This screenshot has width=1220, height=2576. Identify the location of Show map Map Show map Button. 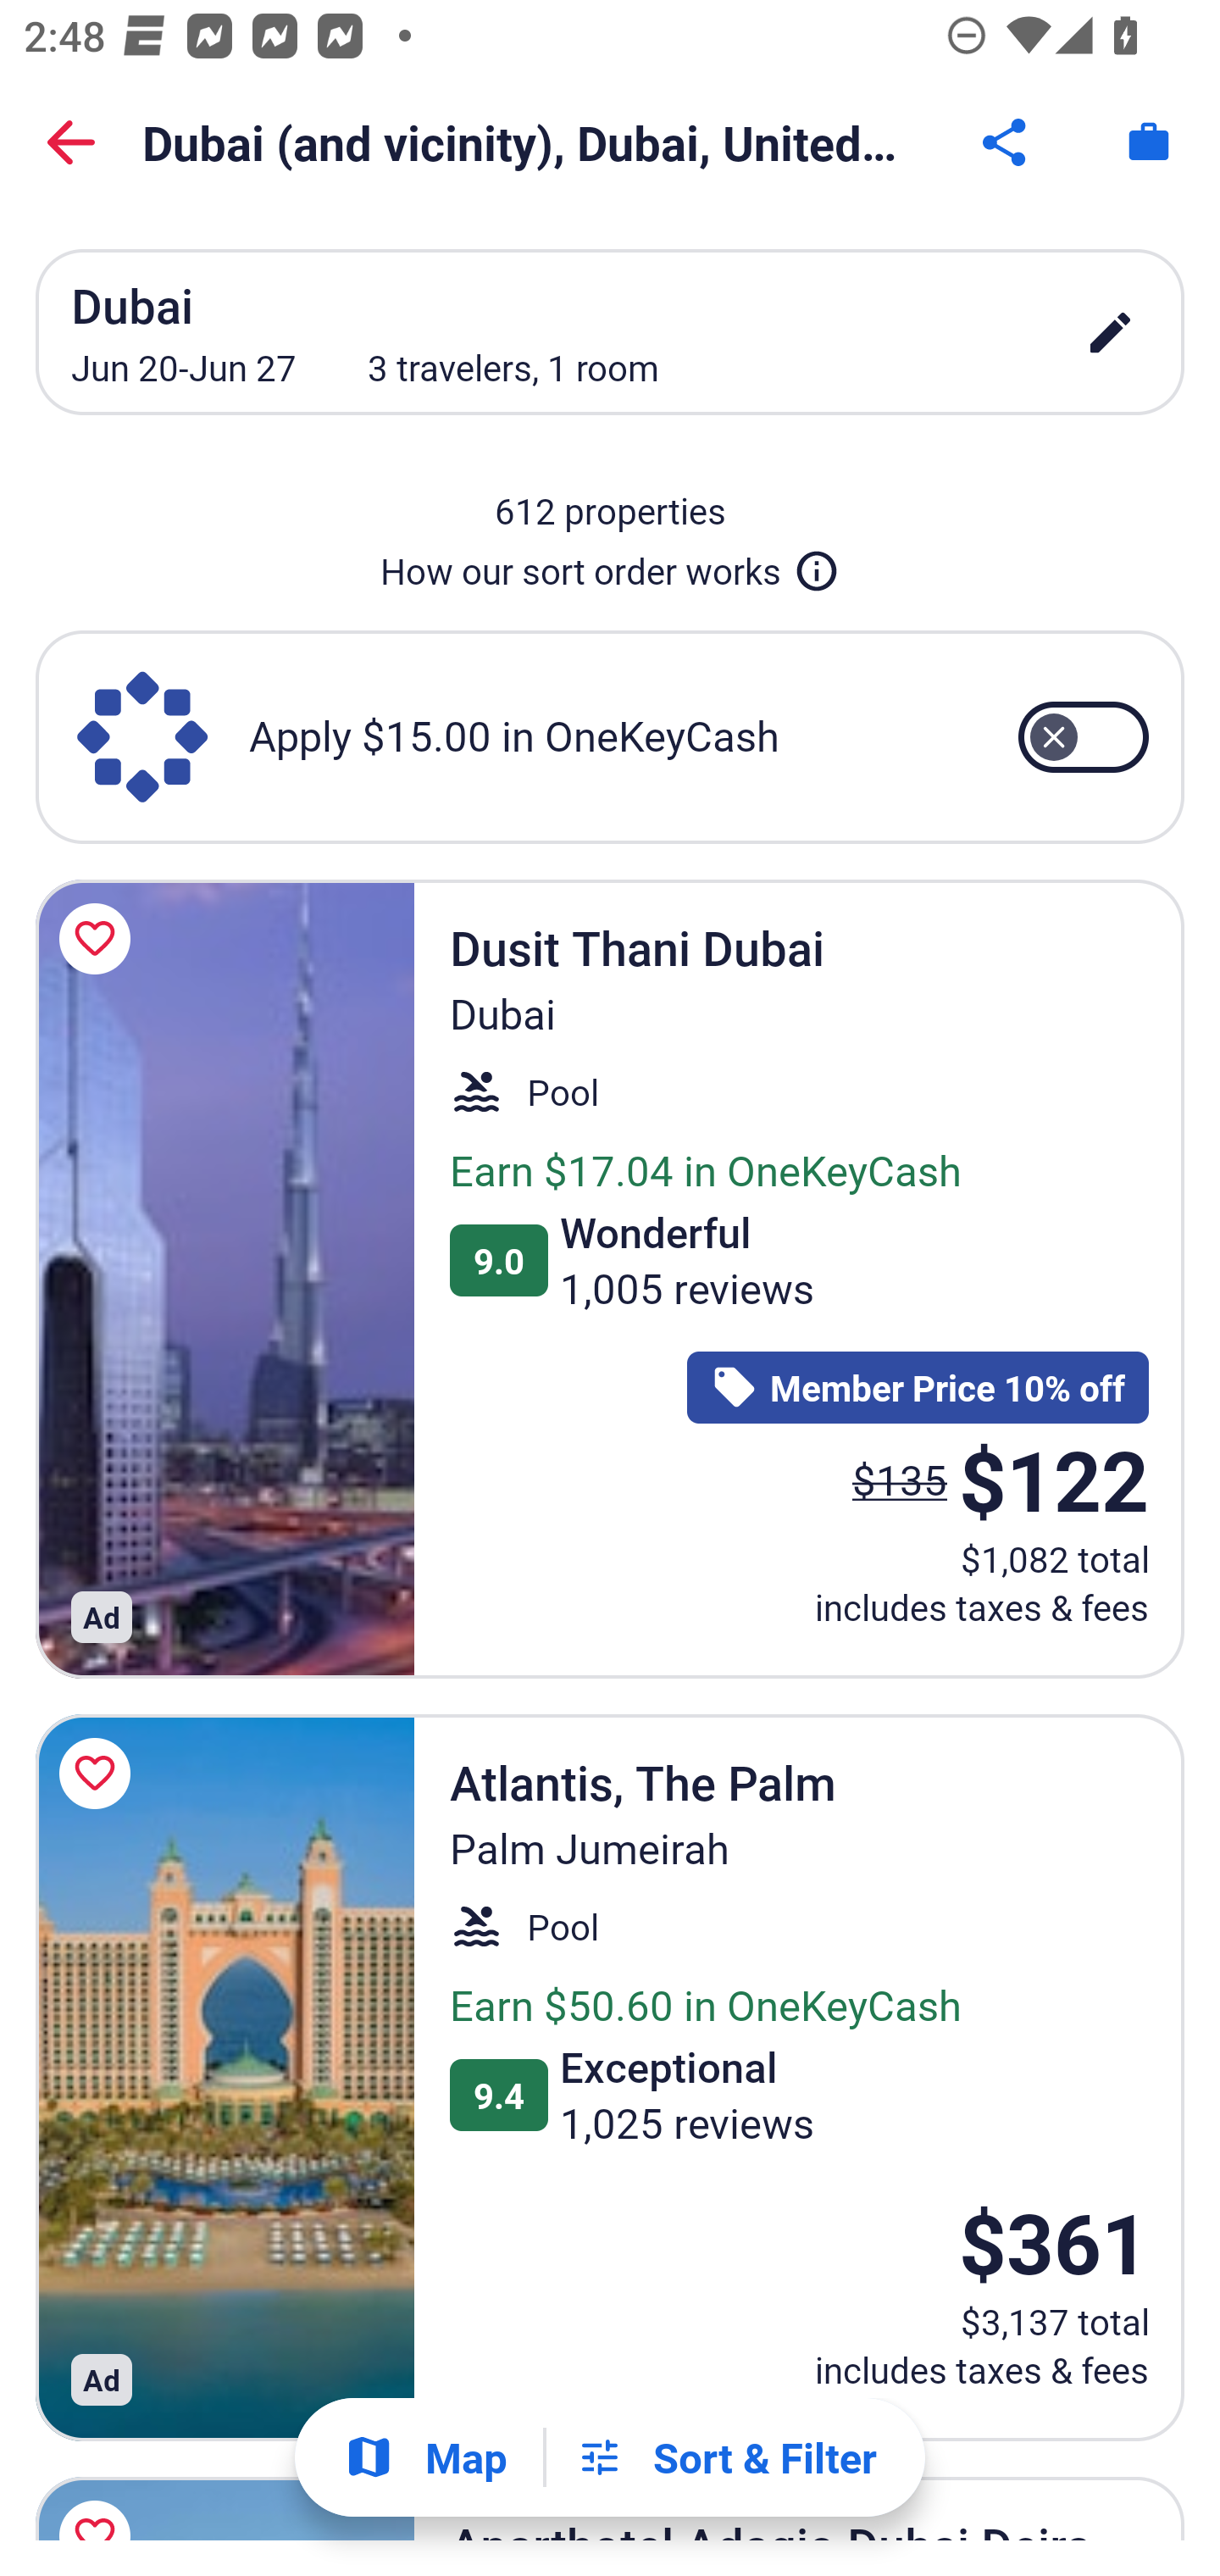
(425, 2457).